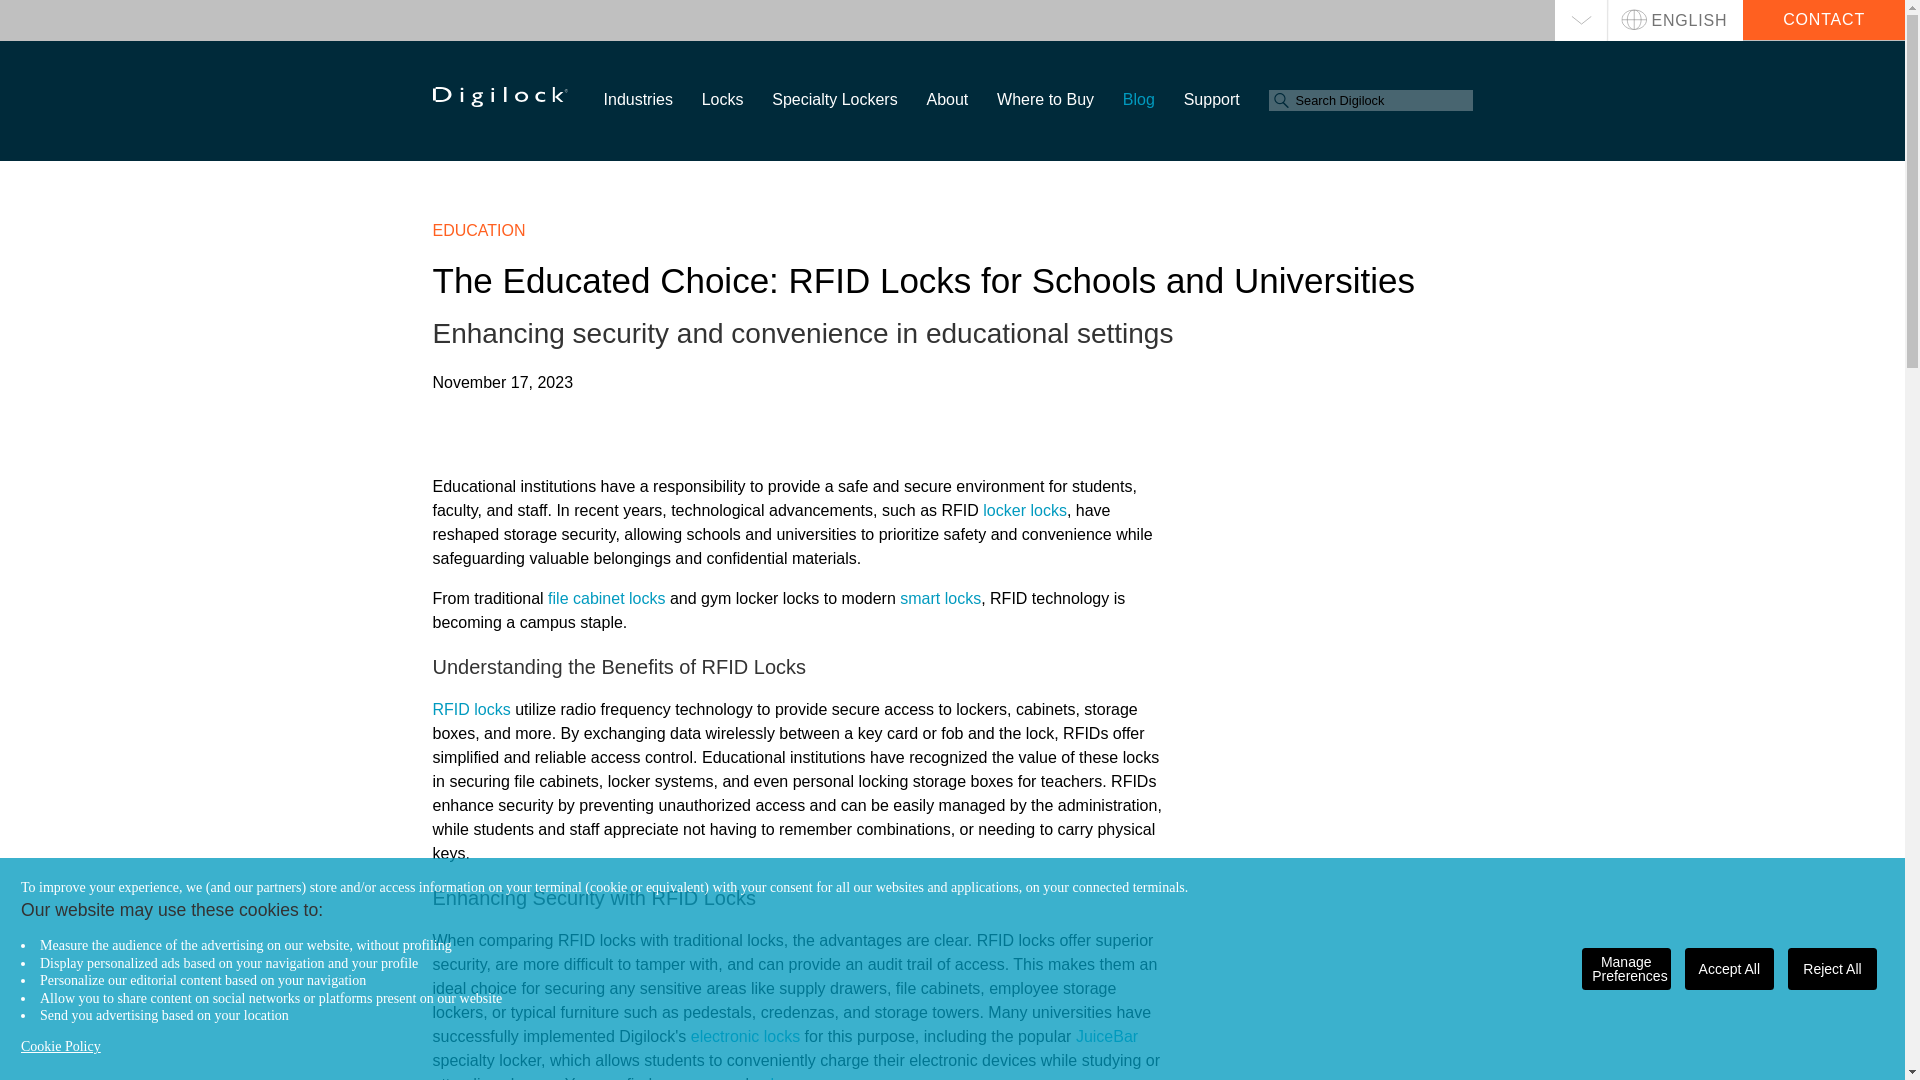  I want to click on Accept All, so click(1730, 969).